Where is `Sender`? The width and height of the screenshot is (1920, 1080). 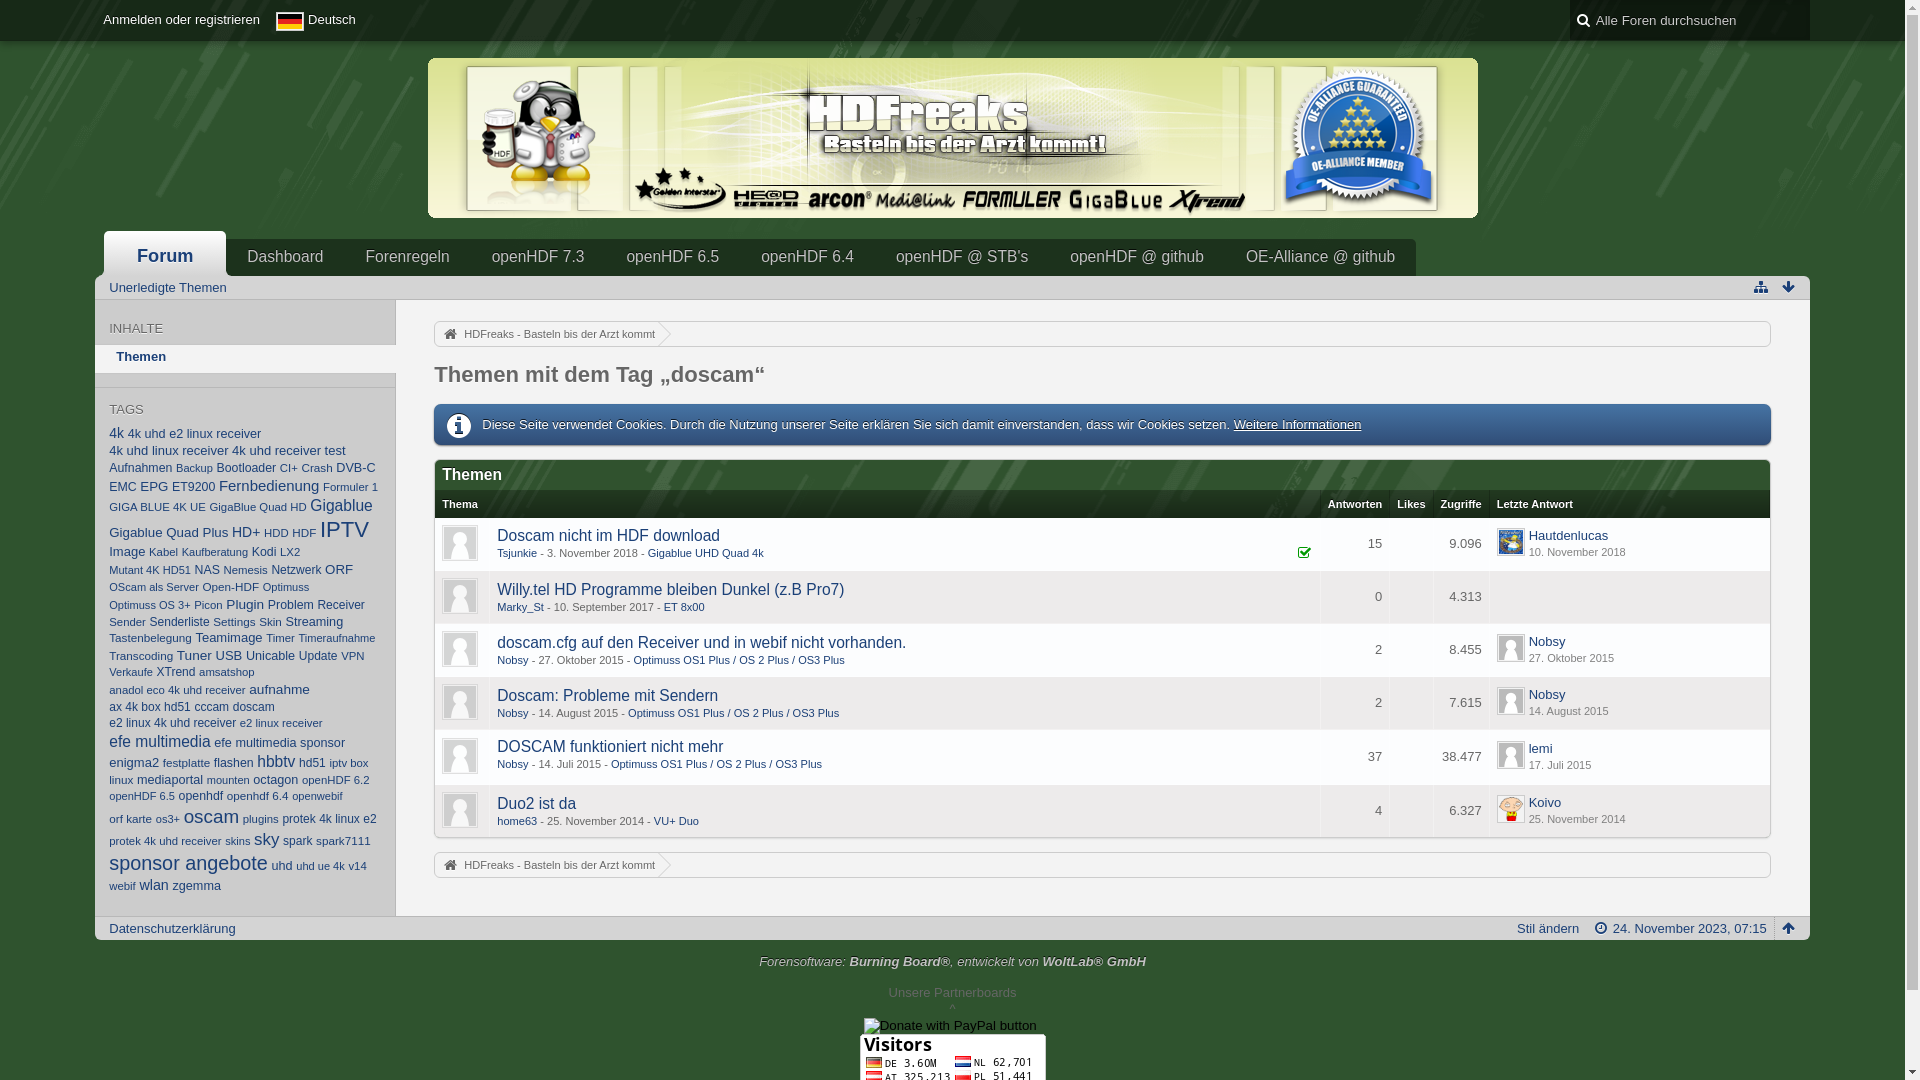 Sender is located at coordinates (128, 622).